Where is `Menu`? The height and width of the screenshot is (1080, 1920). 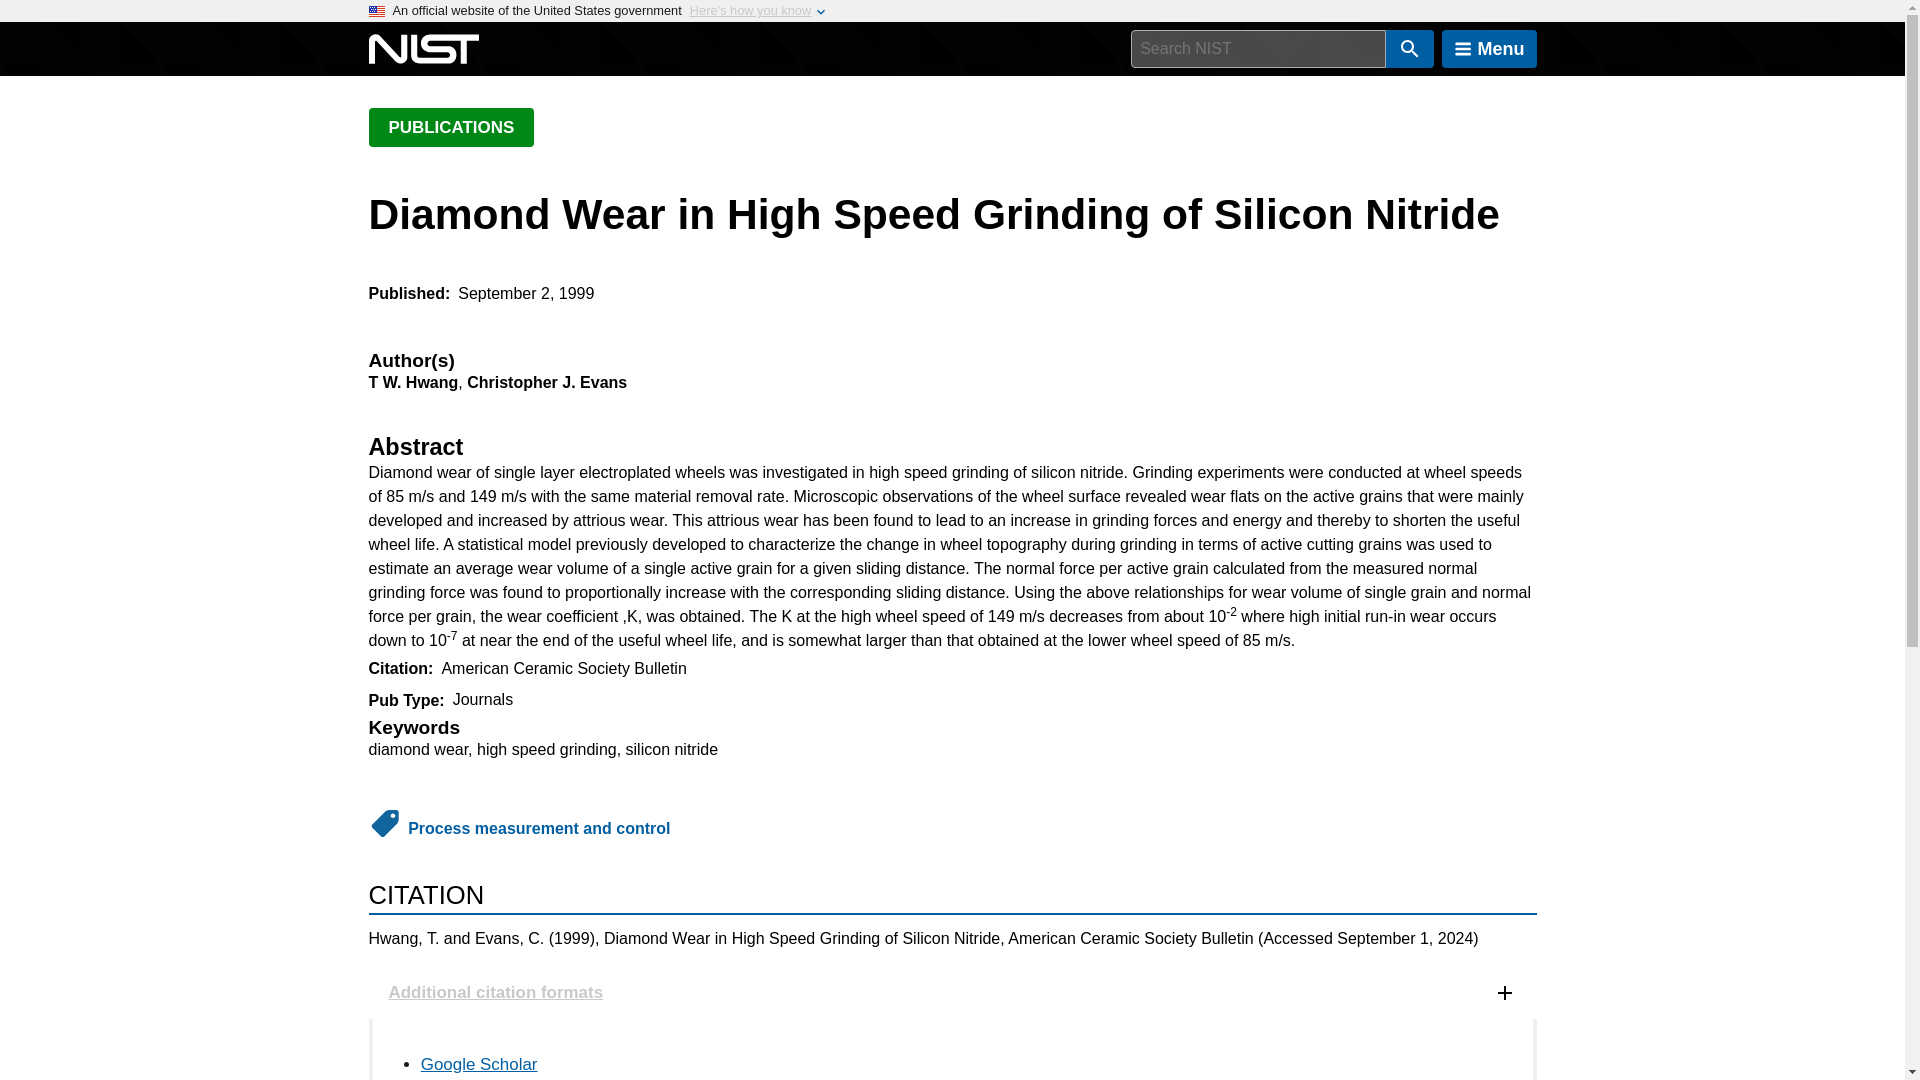 Menu is located at coordinates (1489, 49).